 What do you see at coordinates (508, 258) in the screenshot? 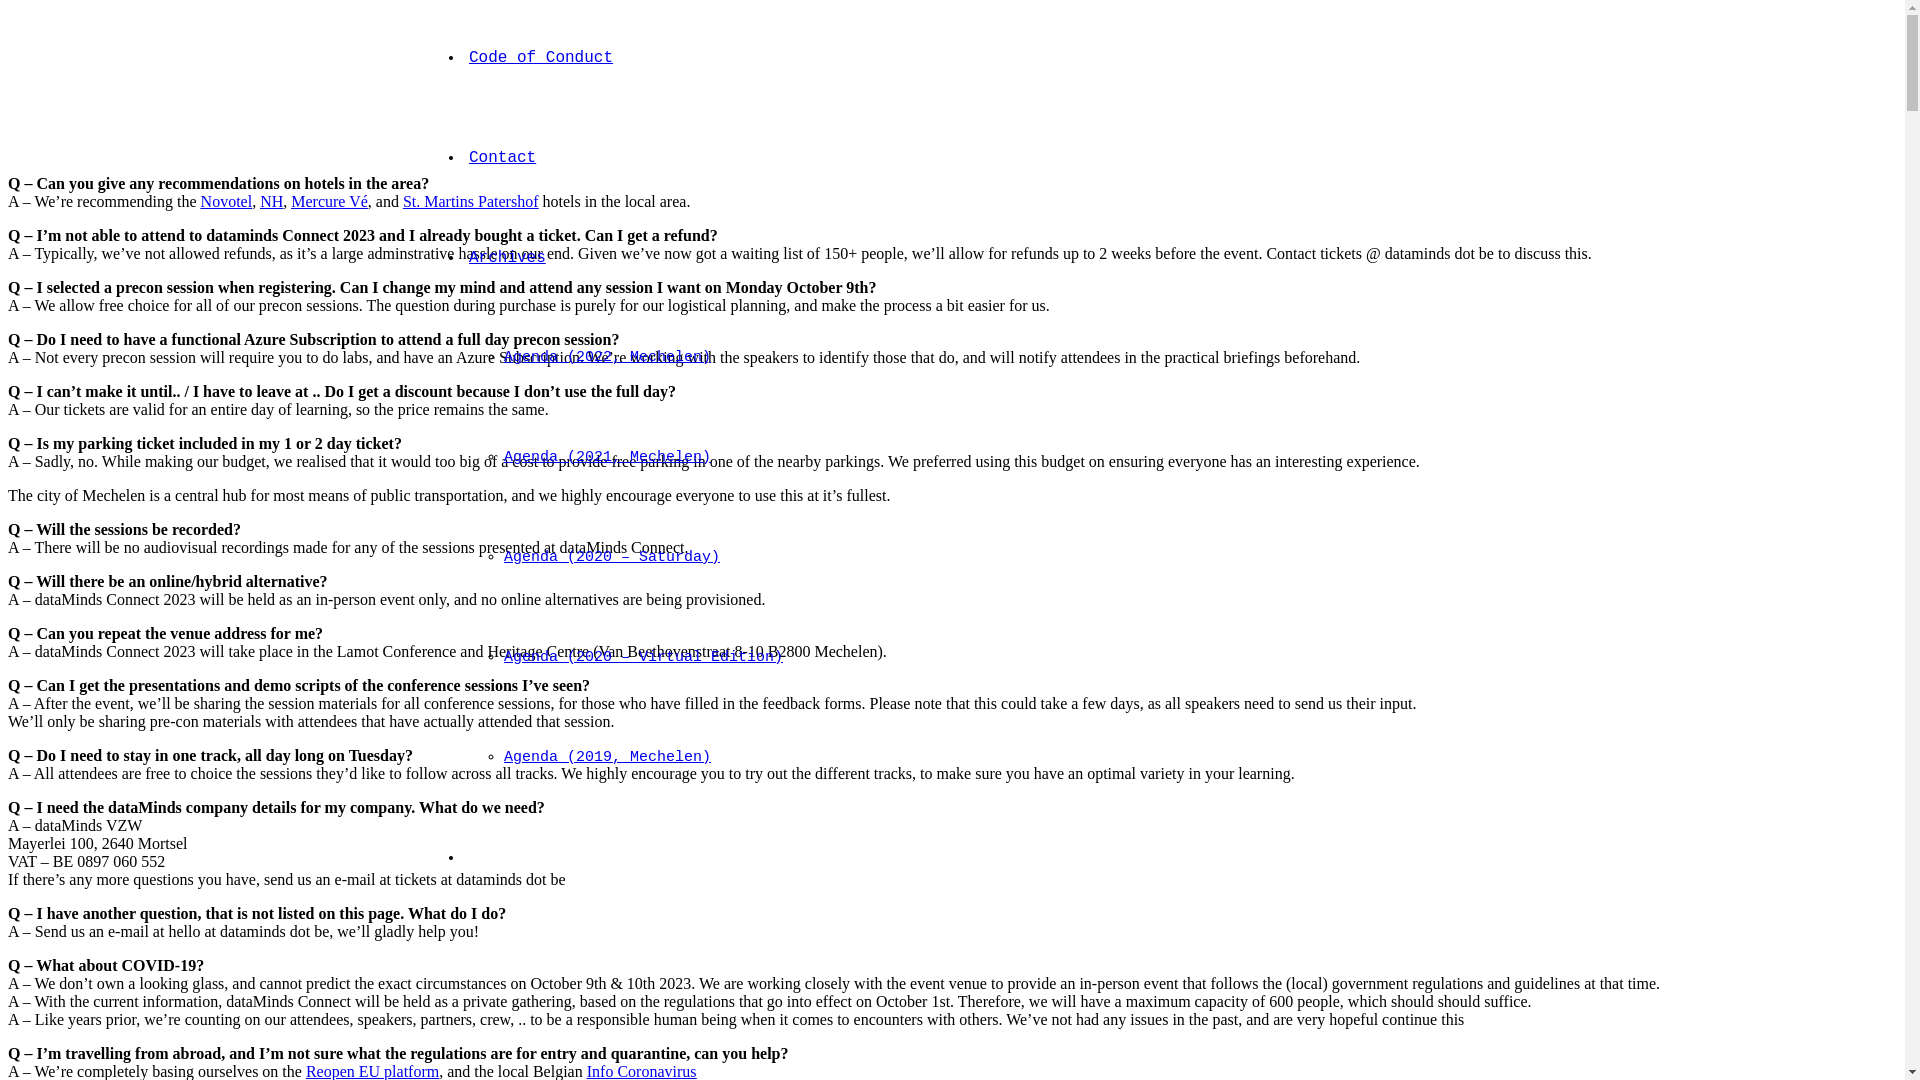
I see `Archives` at bounding box center [508, 258].